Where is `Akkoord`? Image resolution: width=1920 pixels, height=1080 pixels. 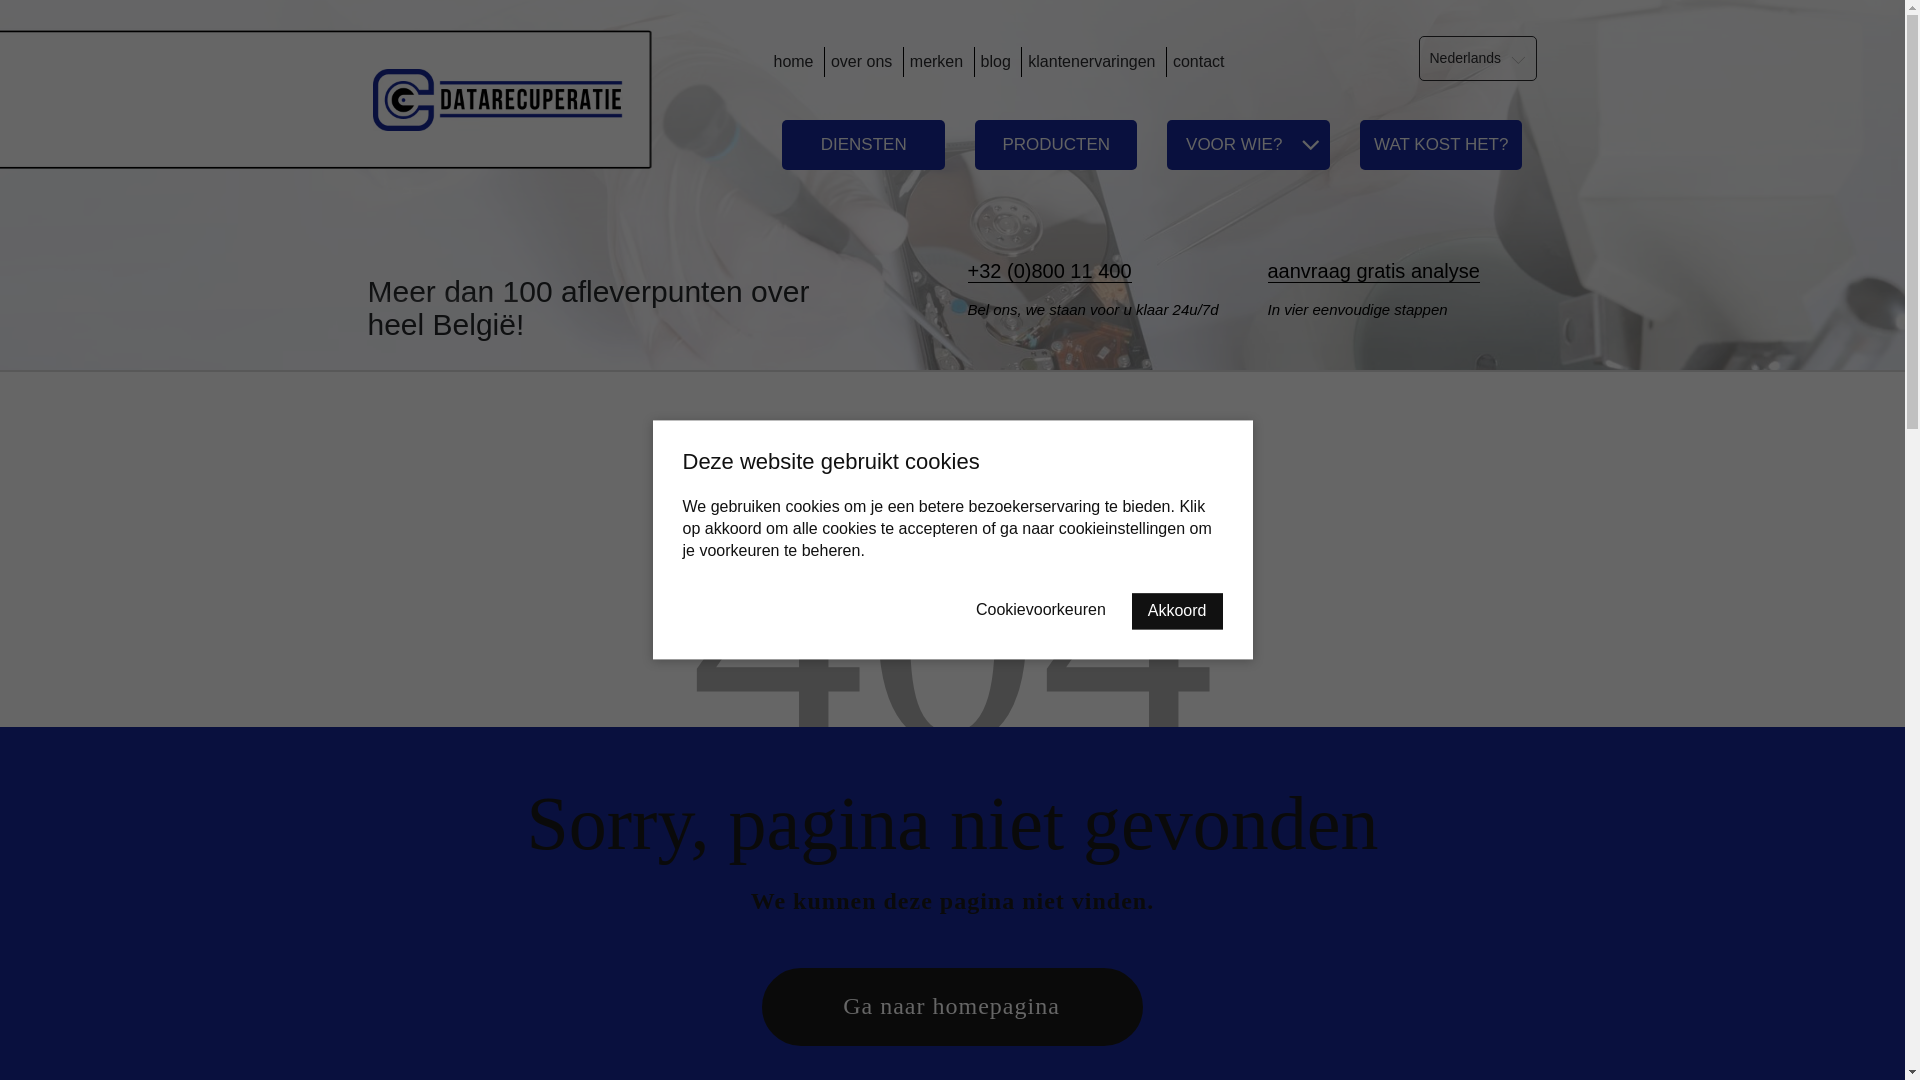
Akkoord is located at coordinates (1178, 612).